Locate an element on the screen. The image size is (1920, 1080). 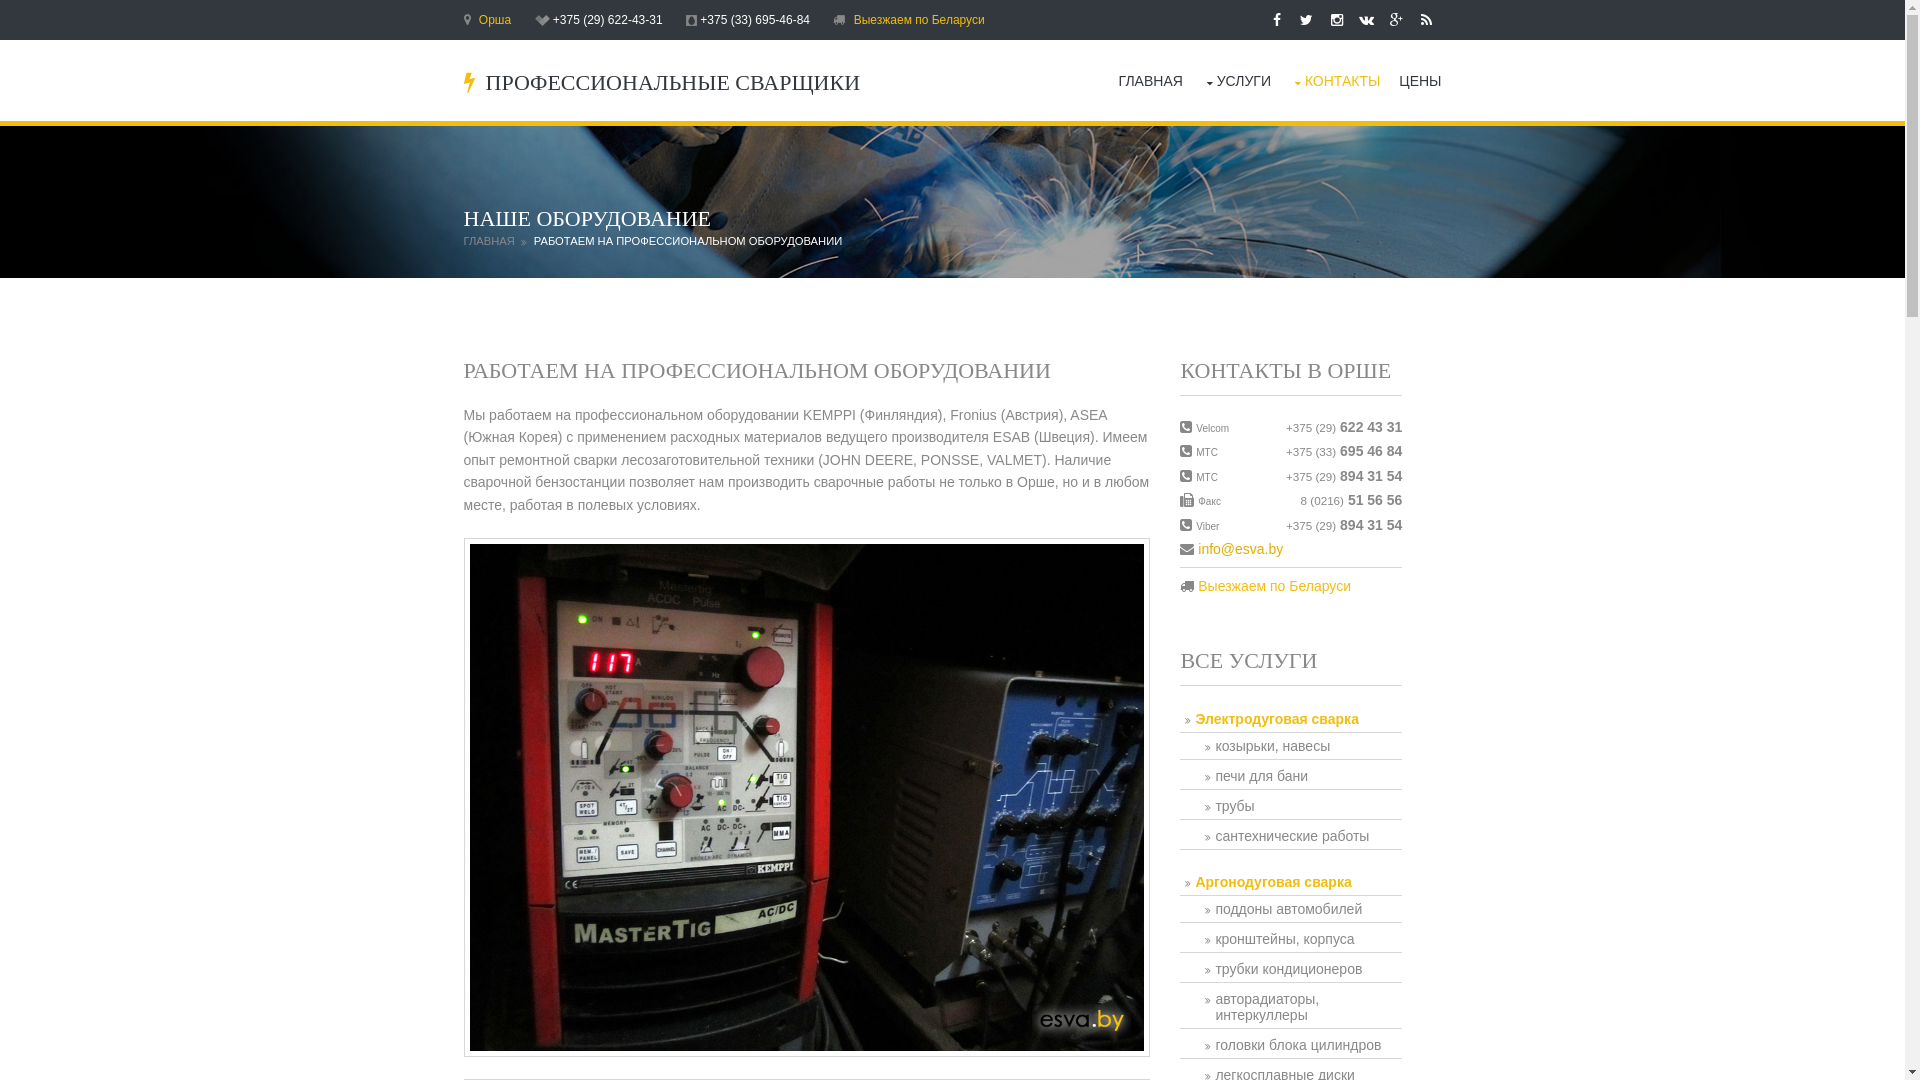
info@esva.by is located at coordinates (1240, 549).